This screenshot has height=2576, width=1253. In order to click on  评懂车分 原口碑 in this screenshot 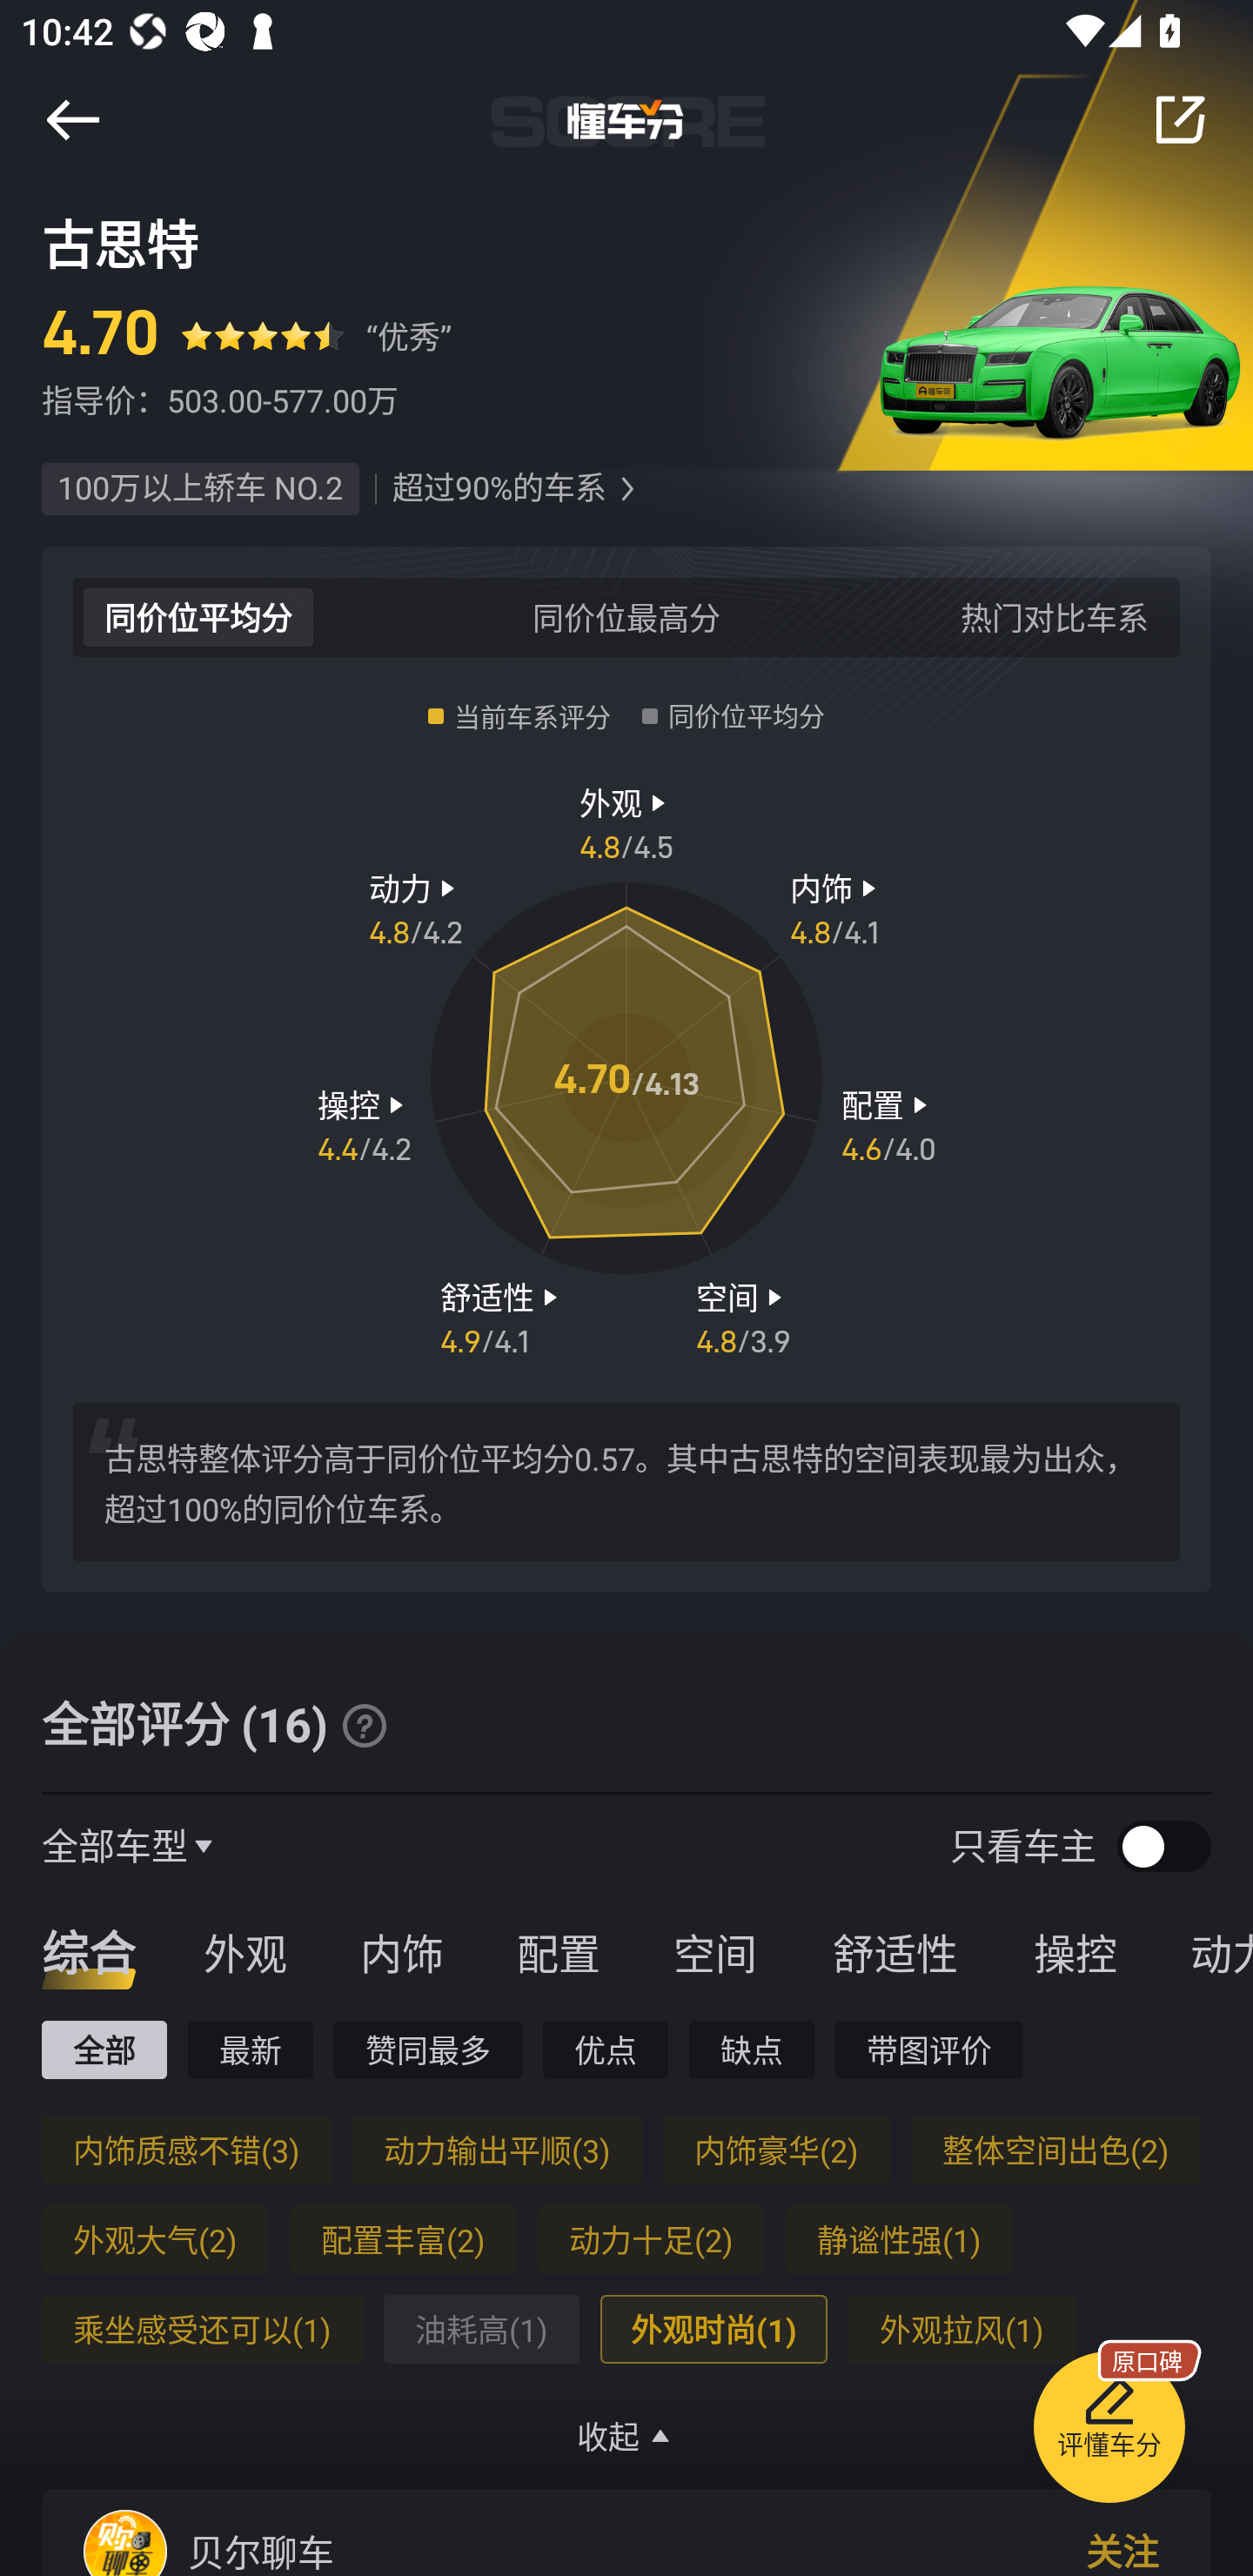, I will do `click(1109, 2432)`.